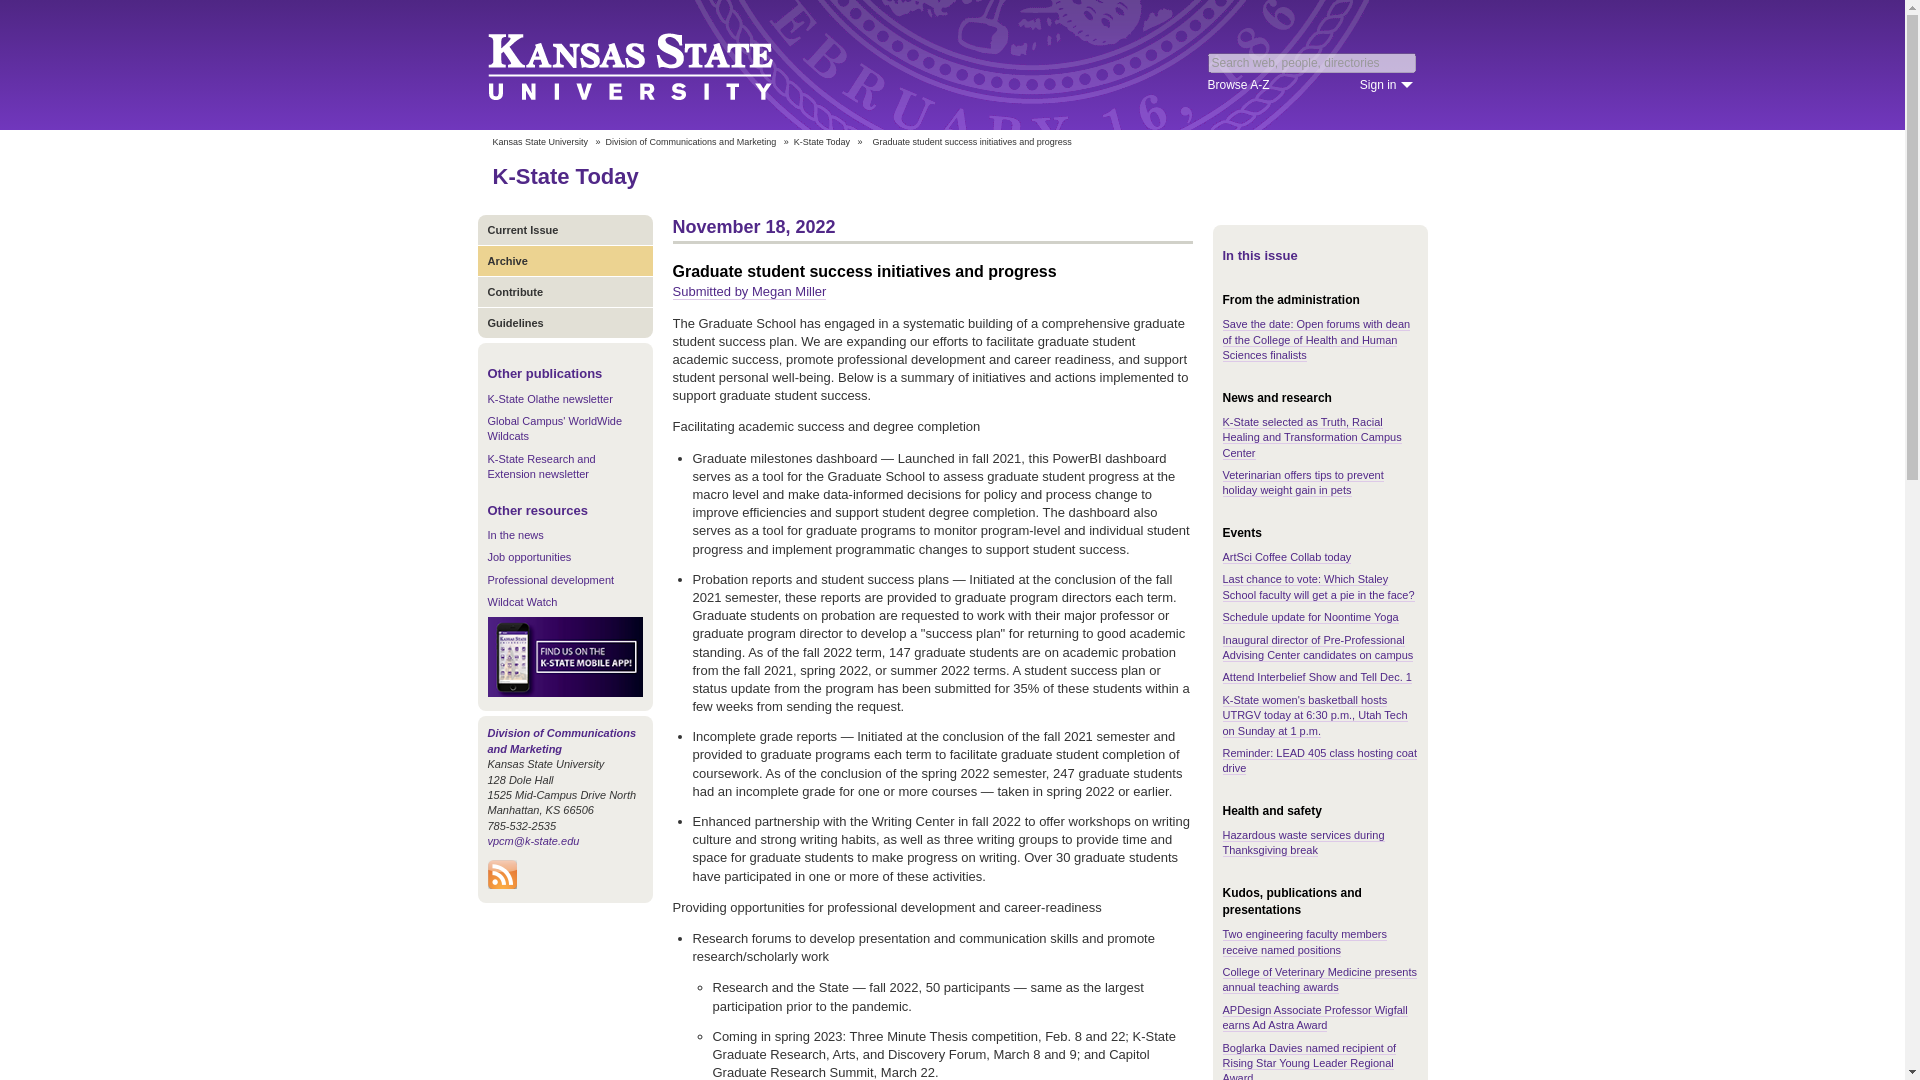 This screenshot has width=1920, height=1080. What do you see at coordinates (748, 292) in the screenshot?
I see `Submitted by Megan Miller` at bounding box center [748, 292].